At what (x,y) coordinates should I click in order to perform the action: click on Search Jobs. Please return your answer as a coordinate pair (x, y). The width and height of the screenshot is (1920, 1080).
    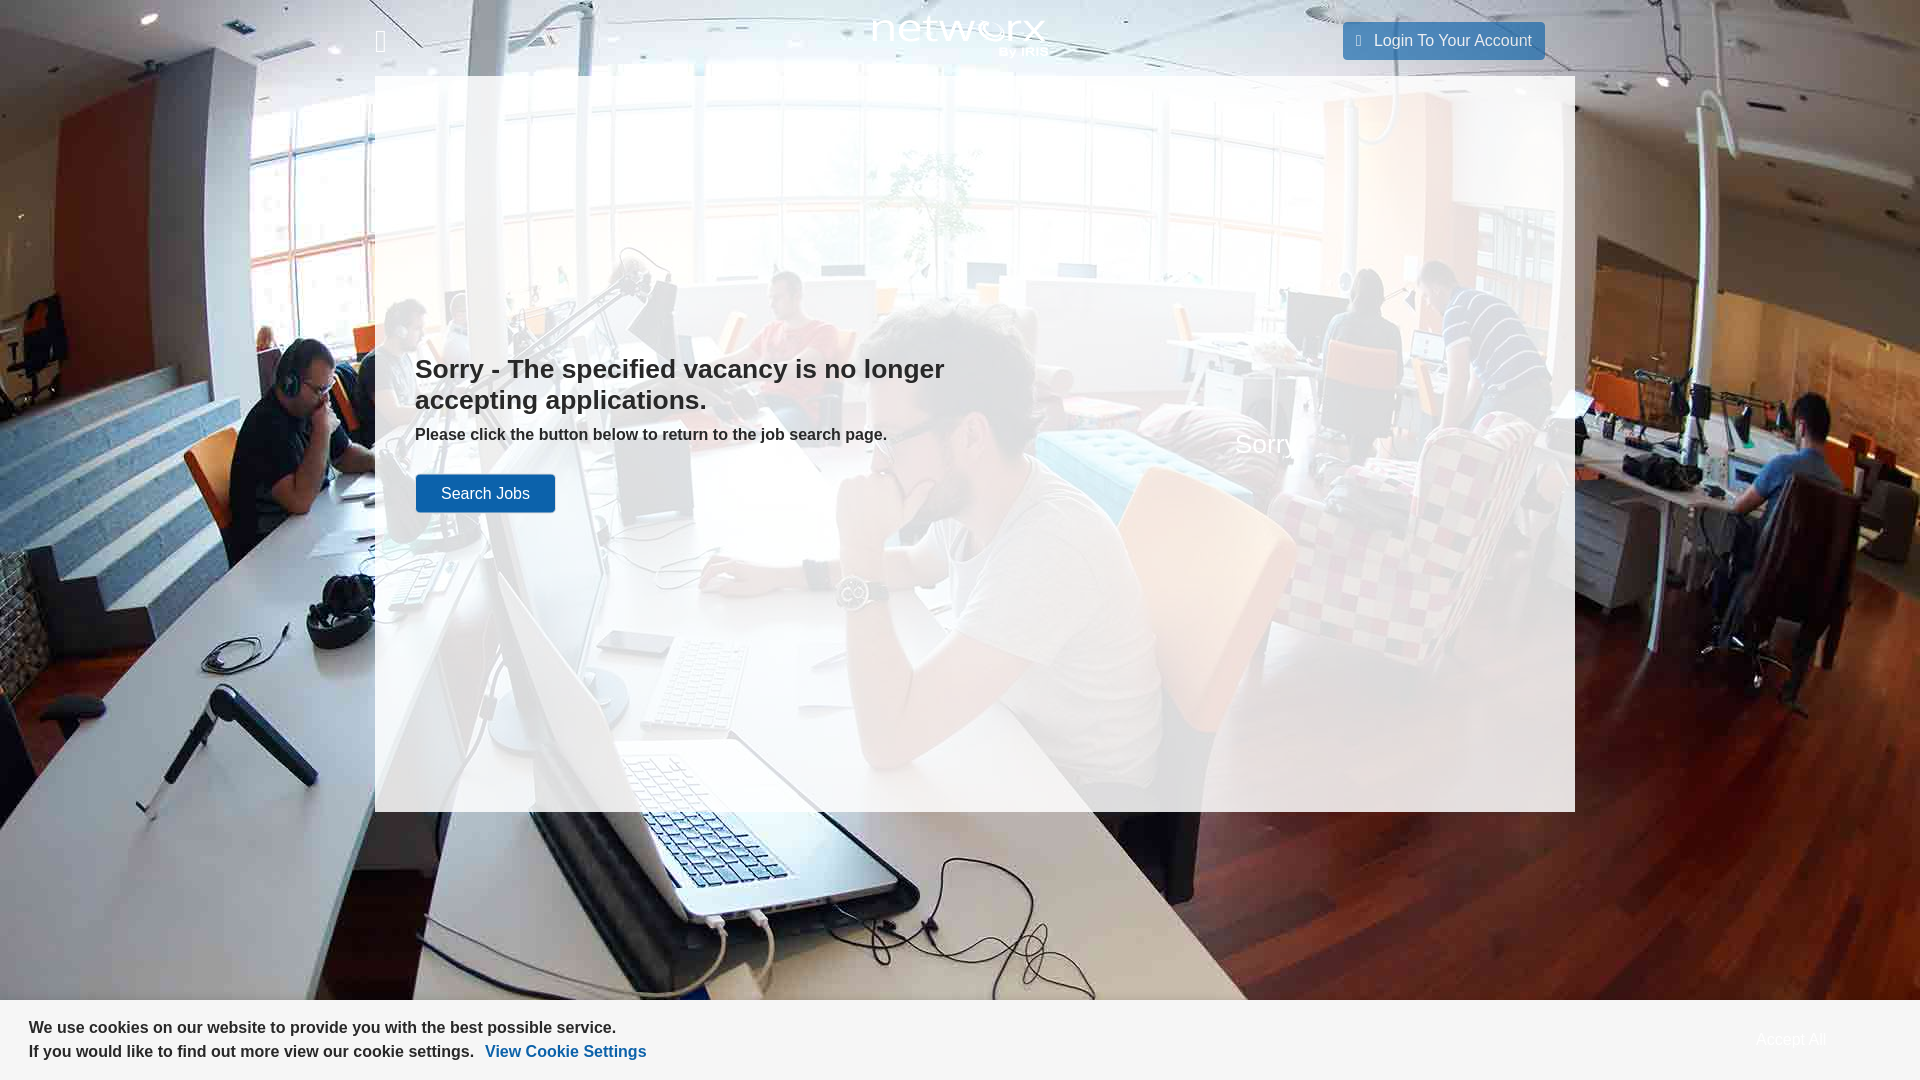
    Looking at the image, I should click on (485, 494).